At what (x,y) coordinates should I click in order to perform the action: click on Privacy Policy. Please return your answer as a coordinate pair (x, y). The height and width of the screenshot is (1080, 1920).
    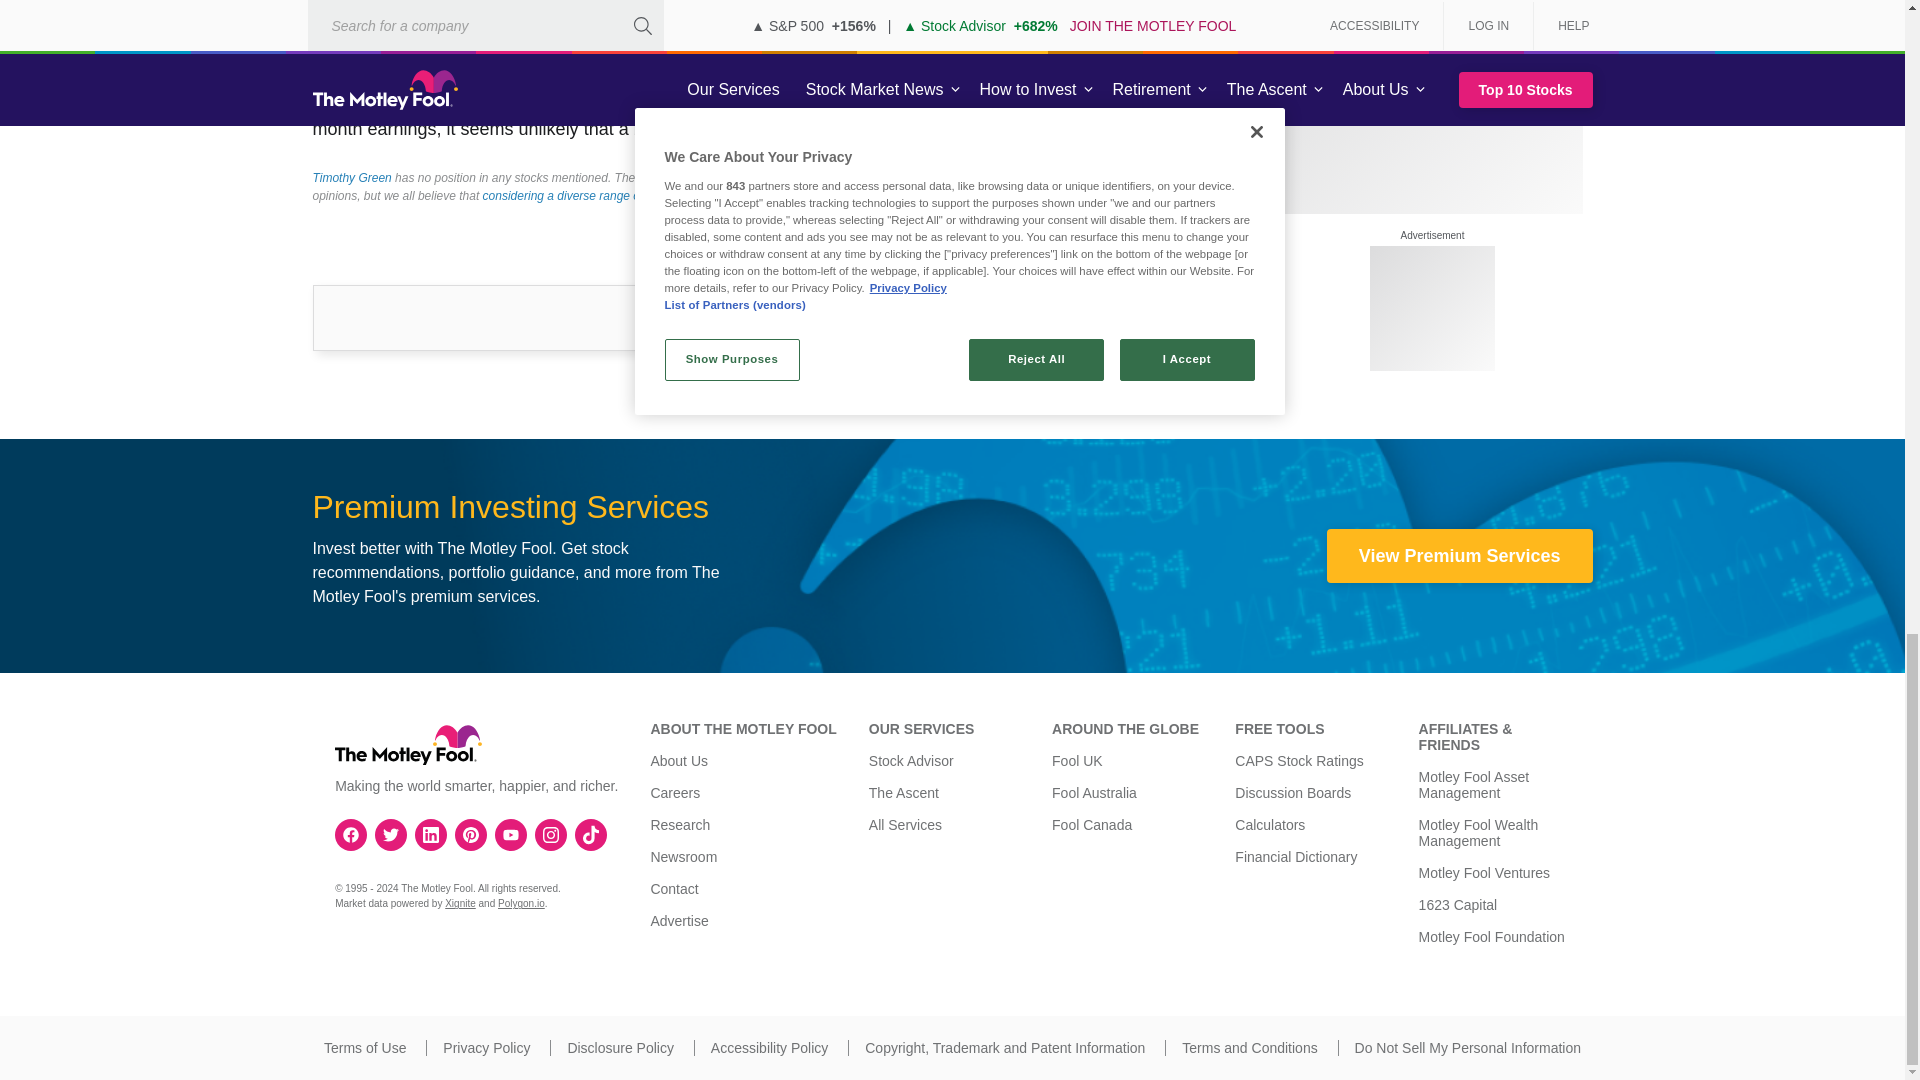
    Looking at the image, I should click on (486, 1048).